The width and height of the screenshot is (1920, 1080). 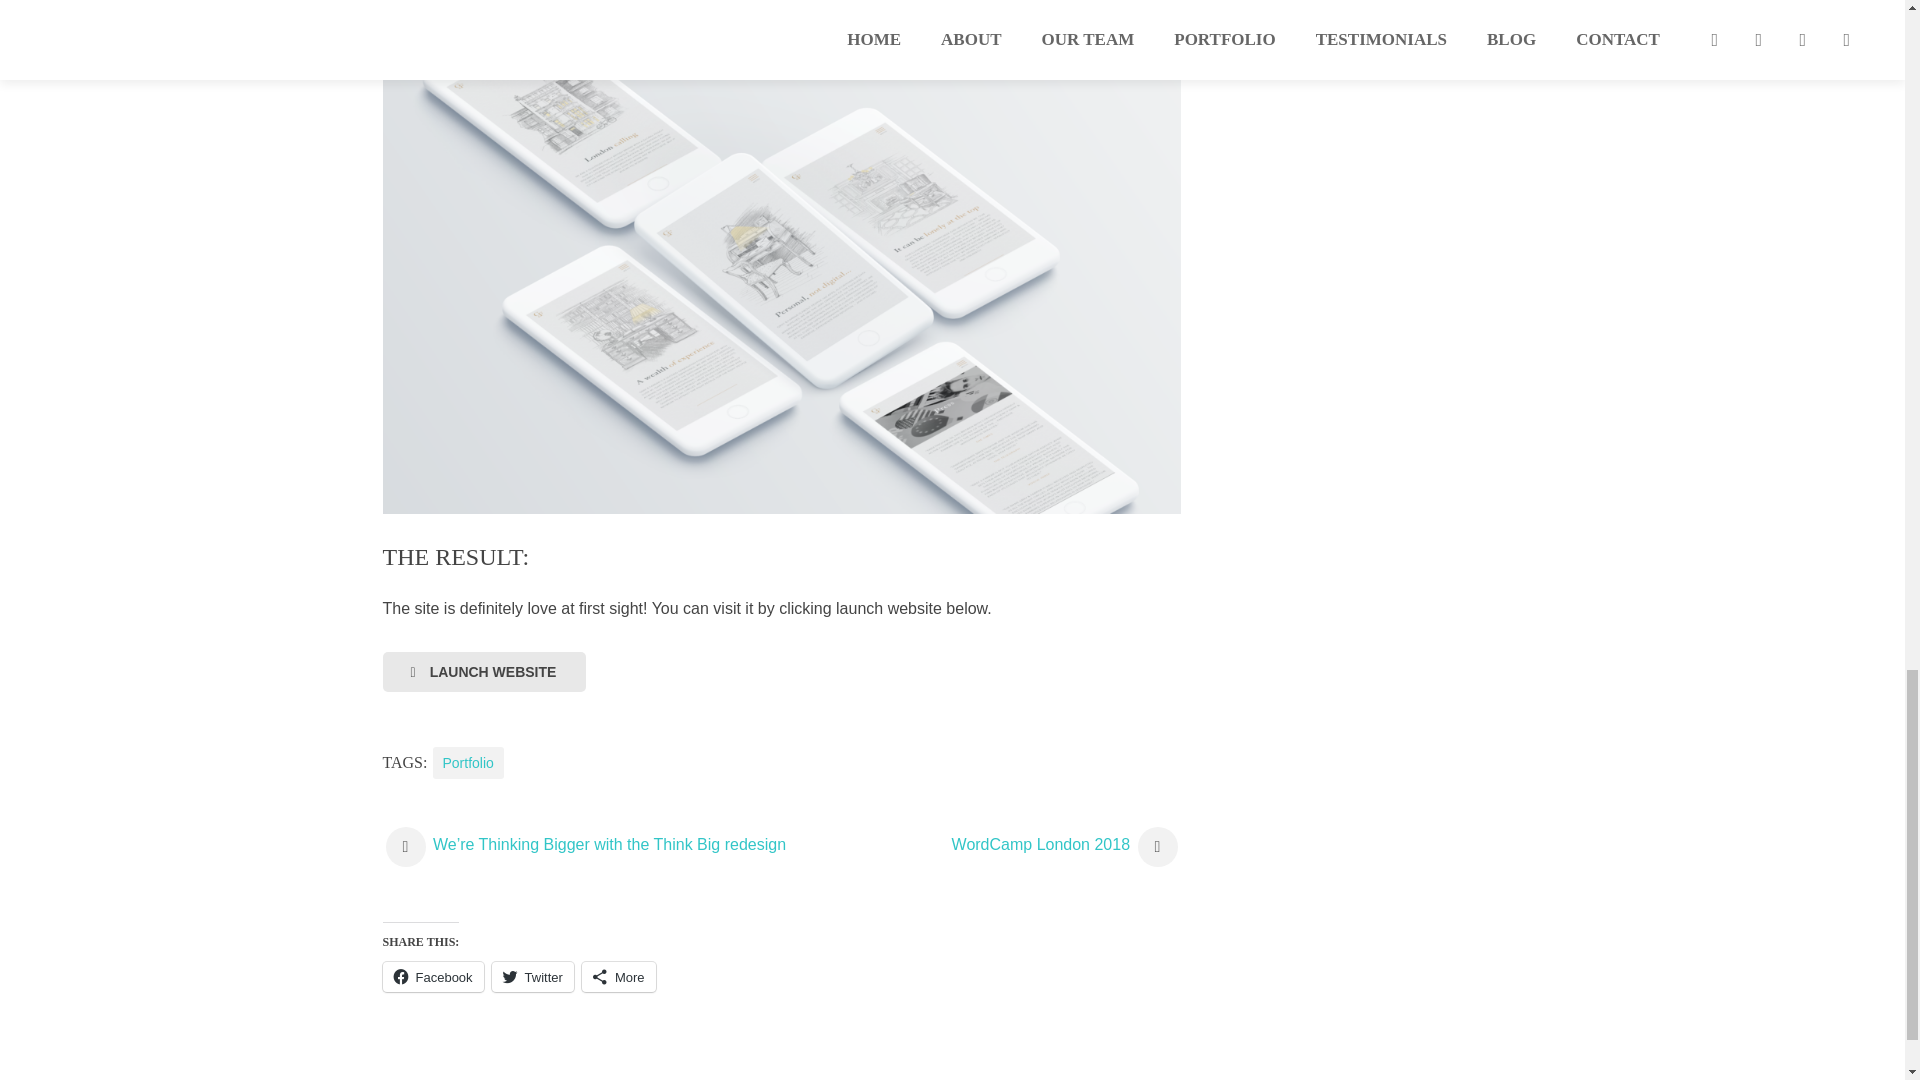 I want to click on Click to share on Facebook, so click(x=432, y=977).